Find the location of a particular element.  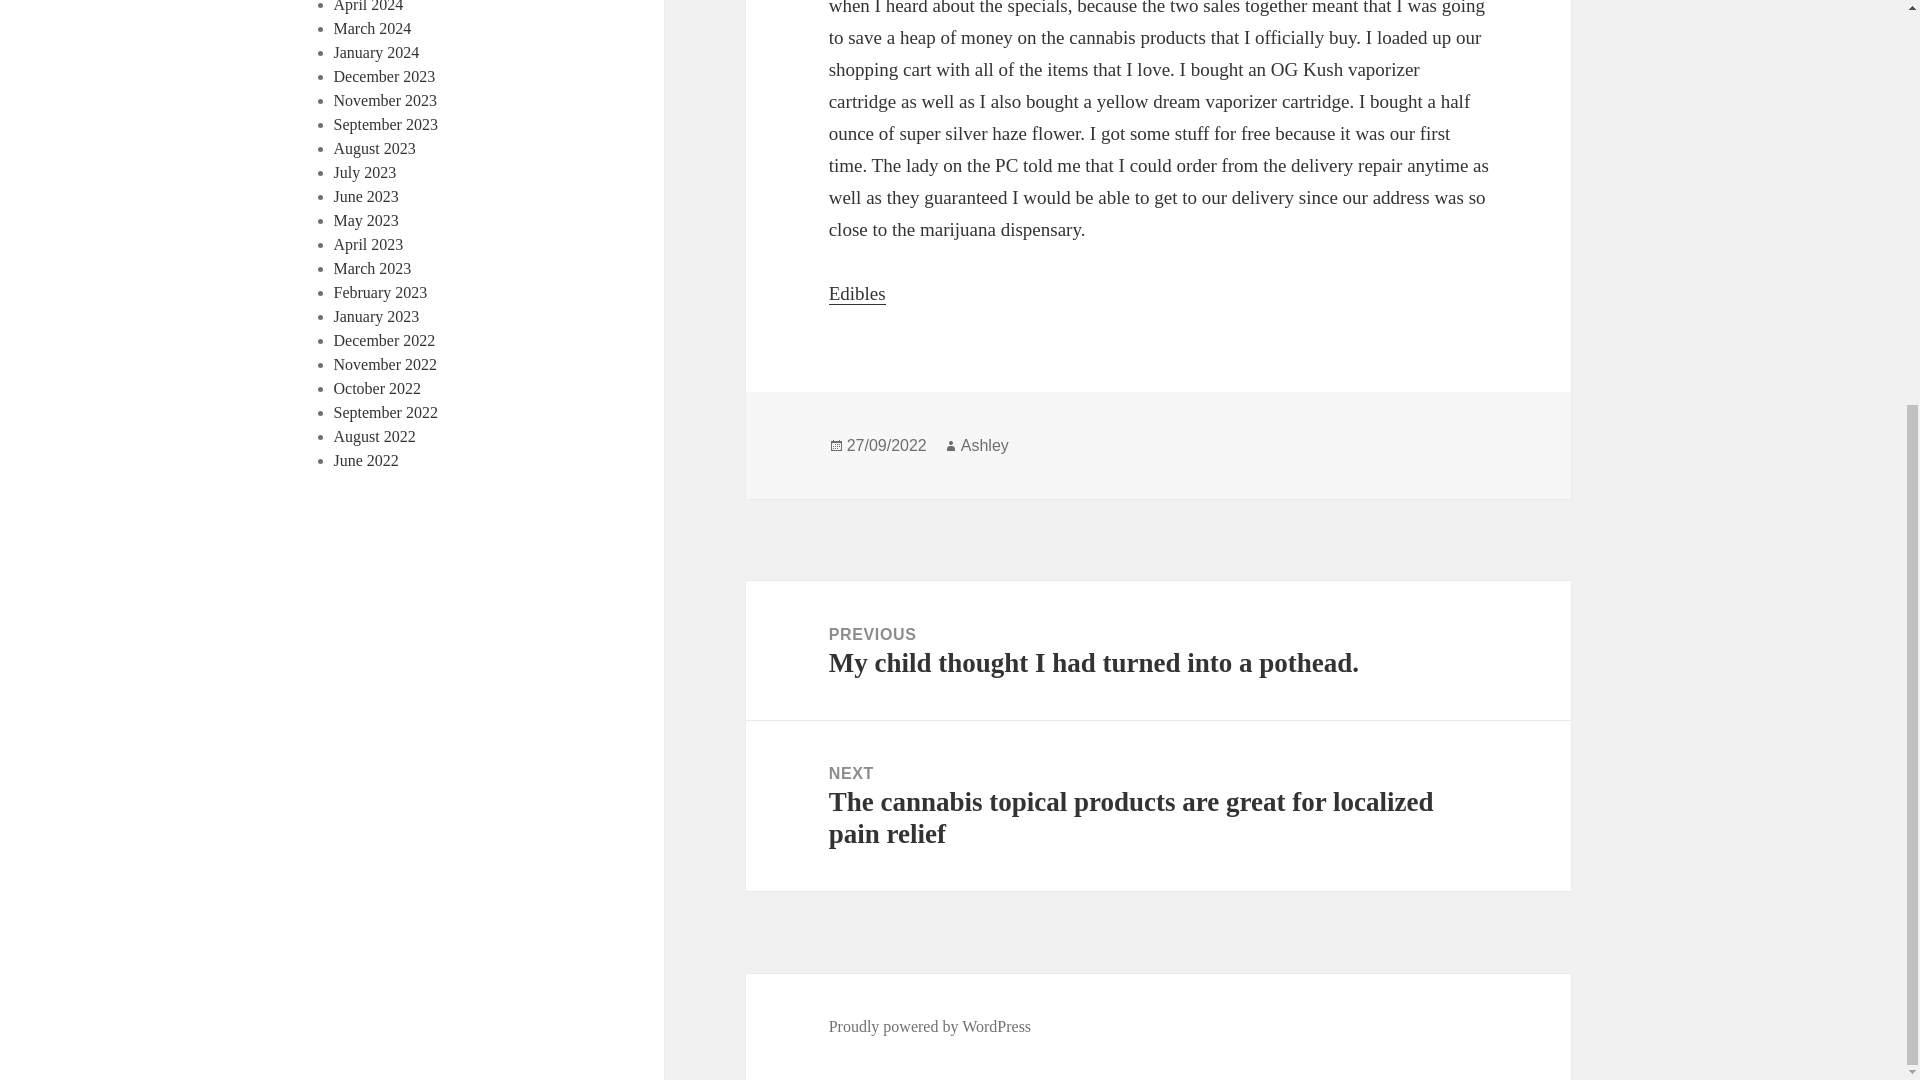

August 2022 is located at coordinates (375, 436).